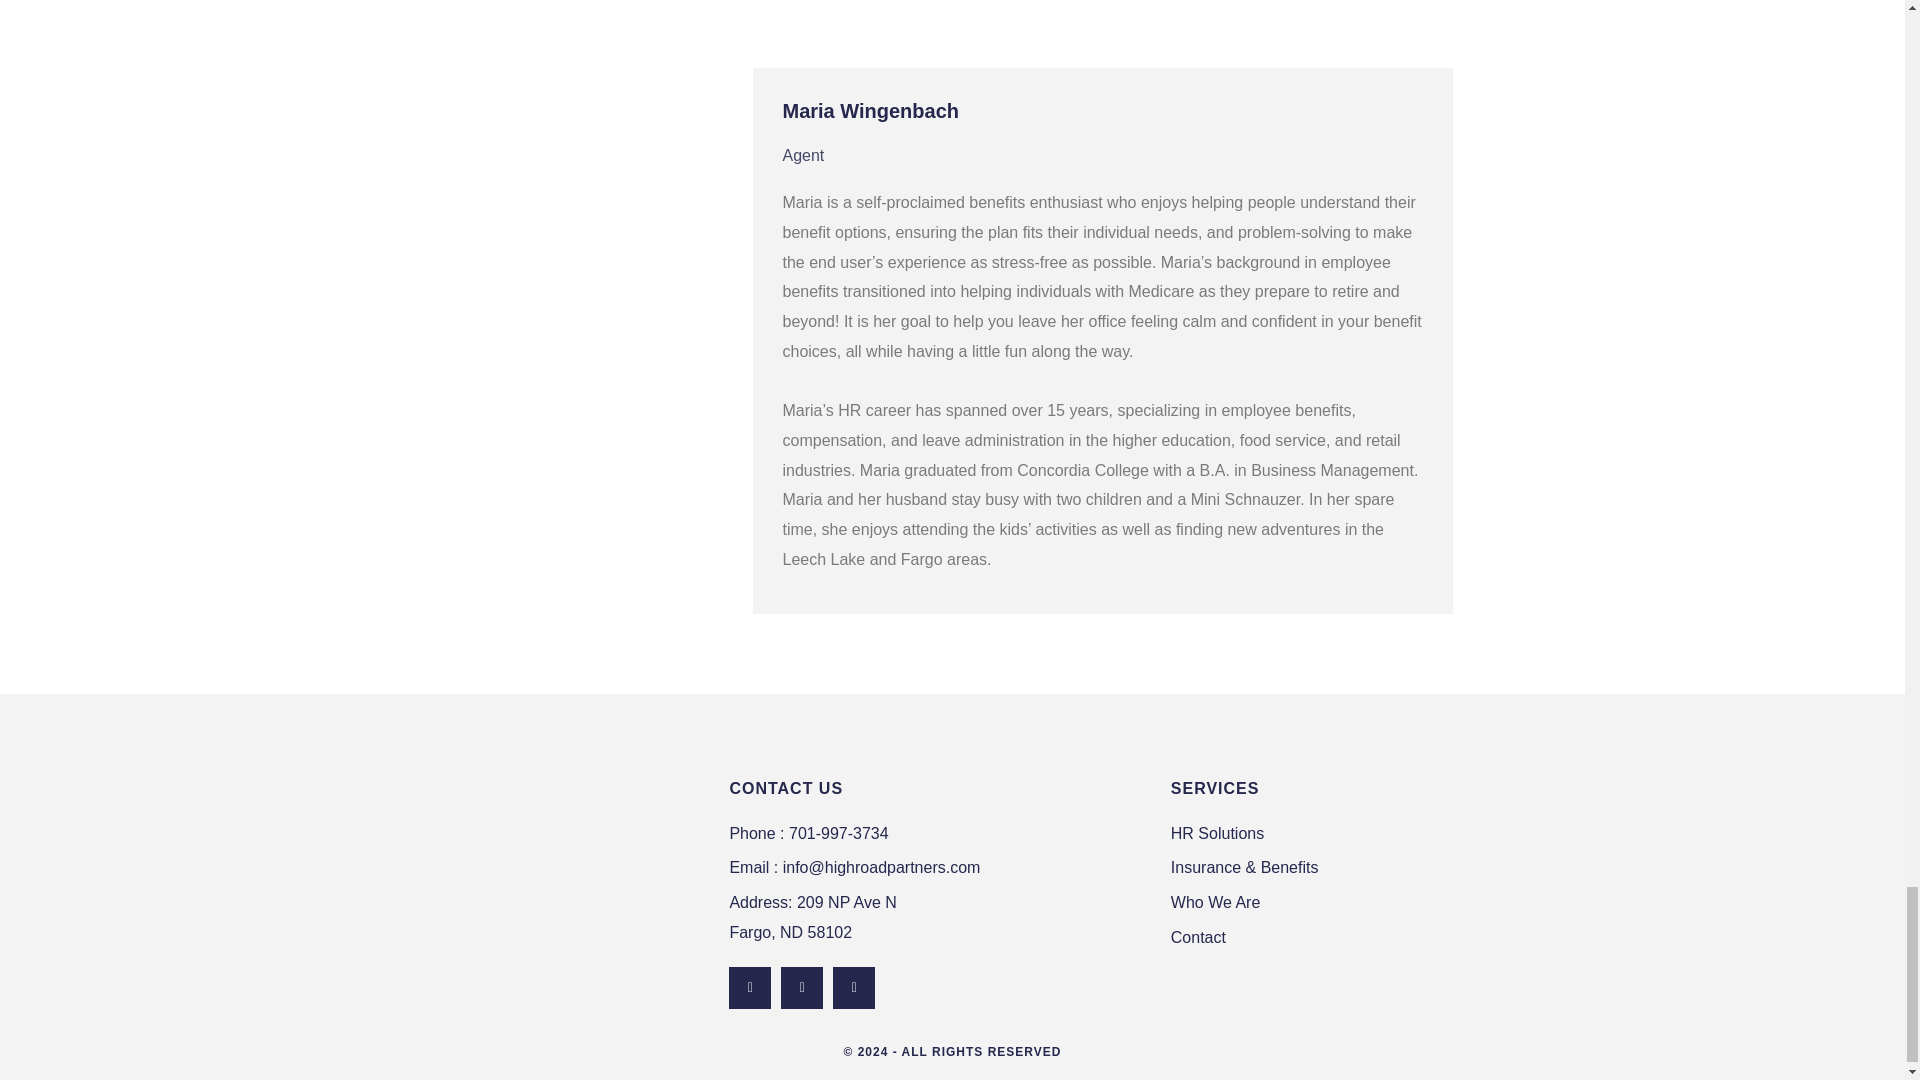  What do you see at coordinates (802, 987) in the screenshot?
I see `Who We Are` at bounding box center [802, 987].